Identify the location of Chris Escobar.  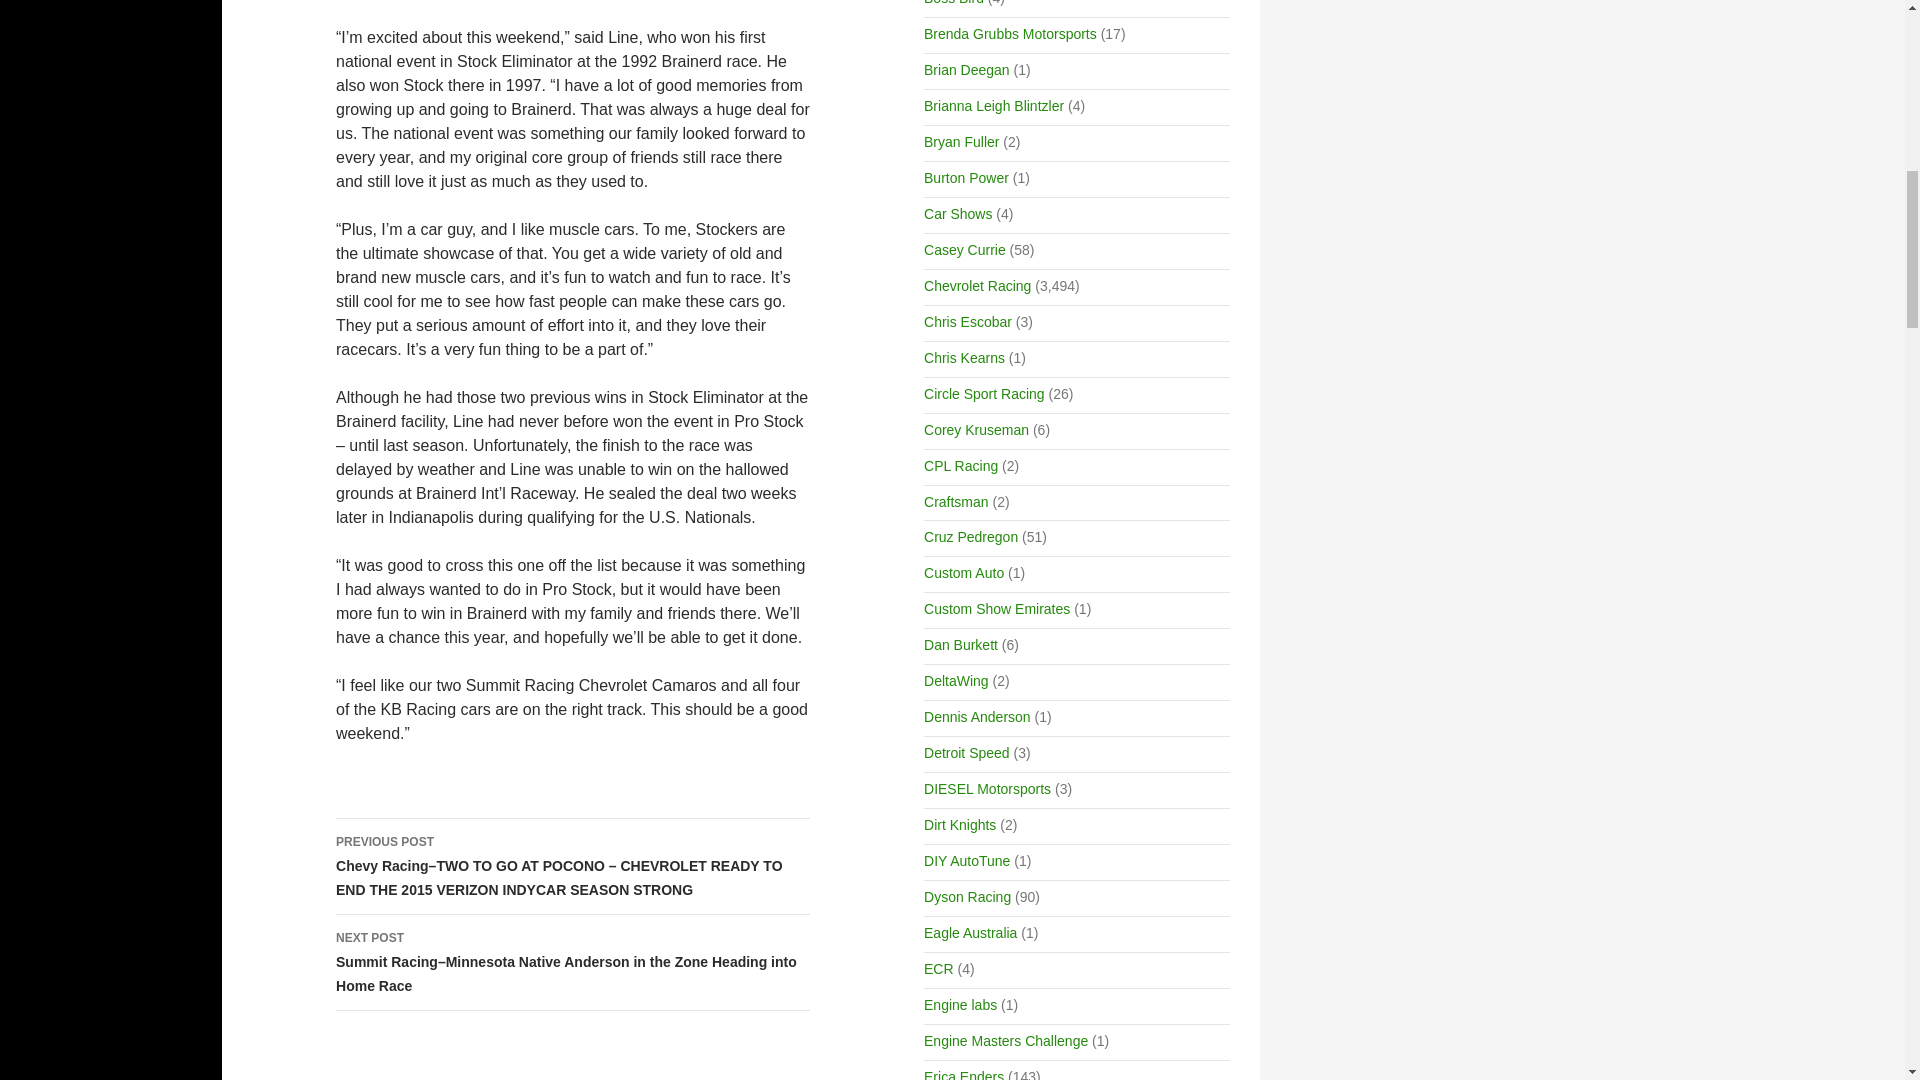
(967, 322).